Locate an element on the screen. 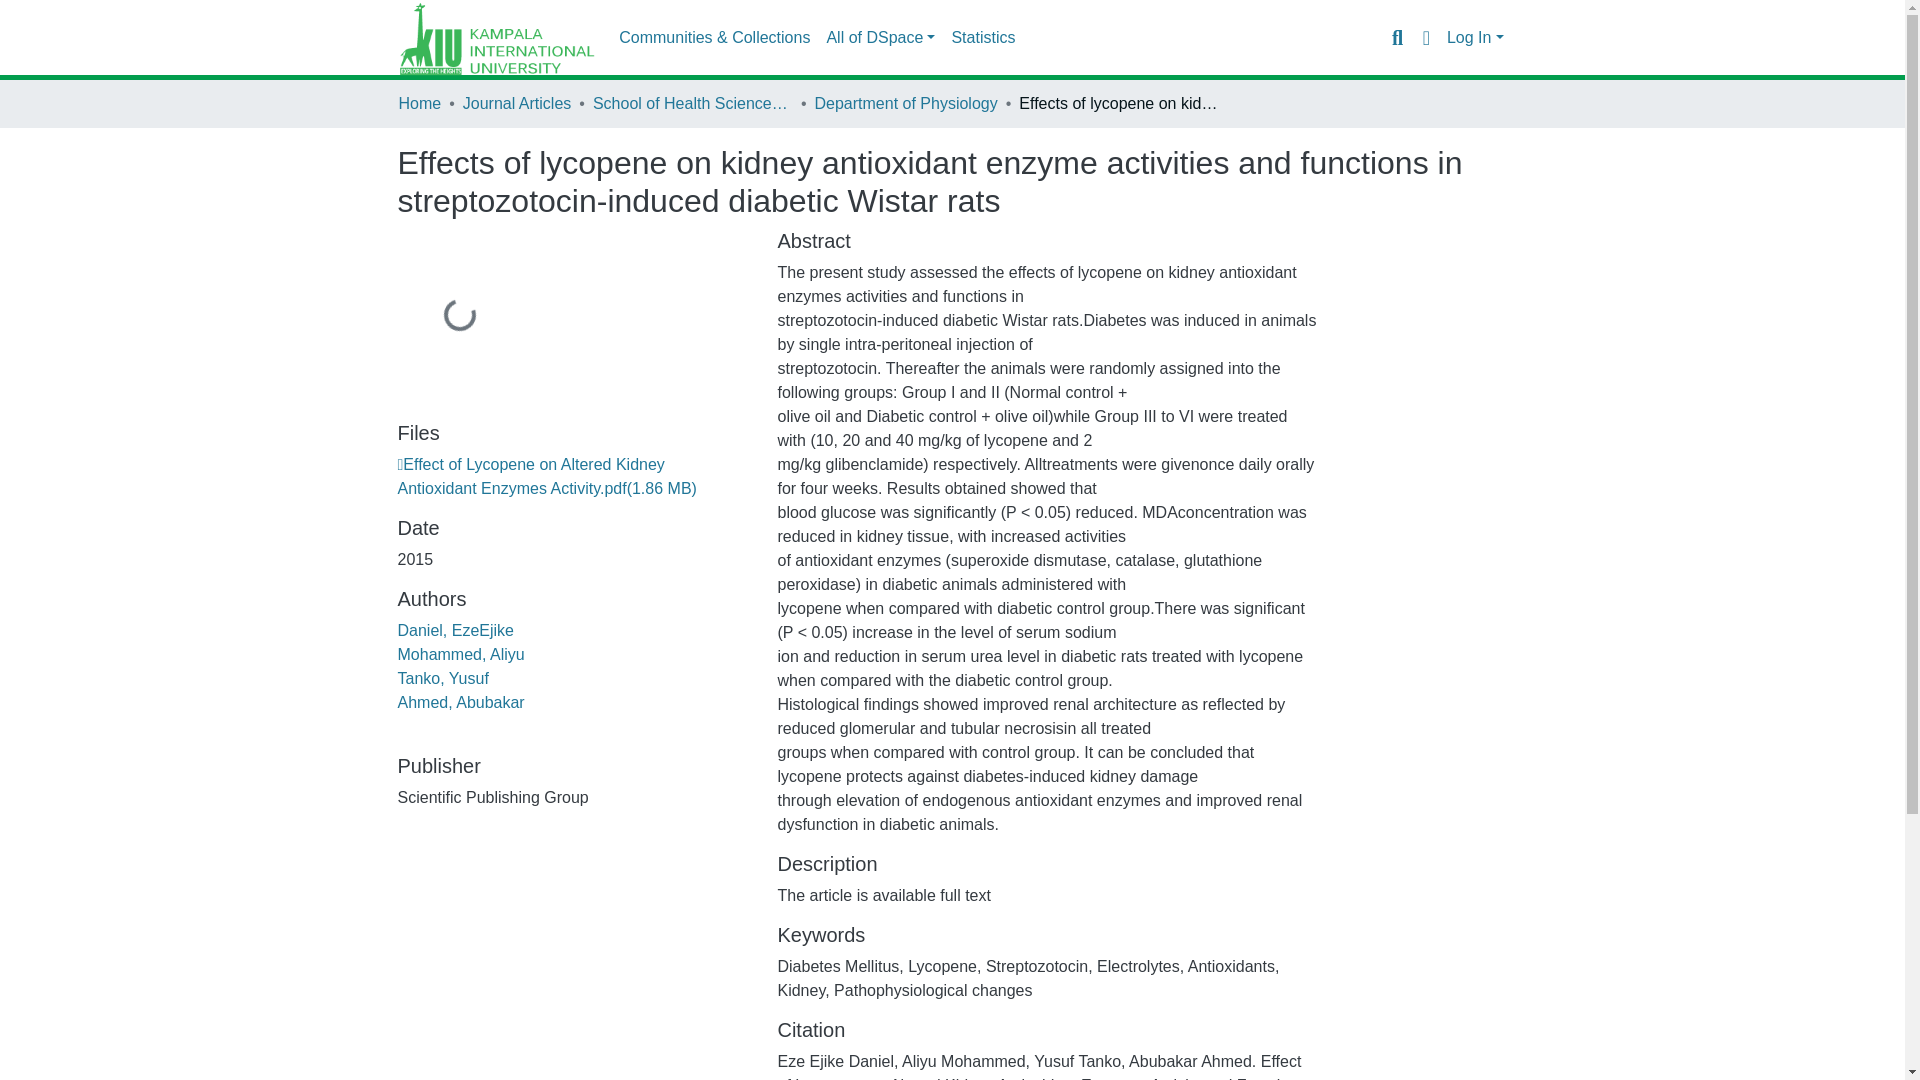  Ahmed, Abubakar is located at coordinates (460, 702).